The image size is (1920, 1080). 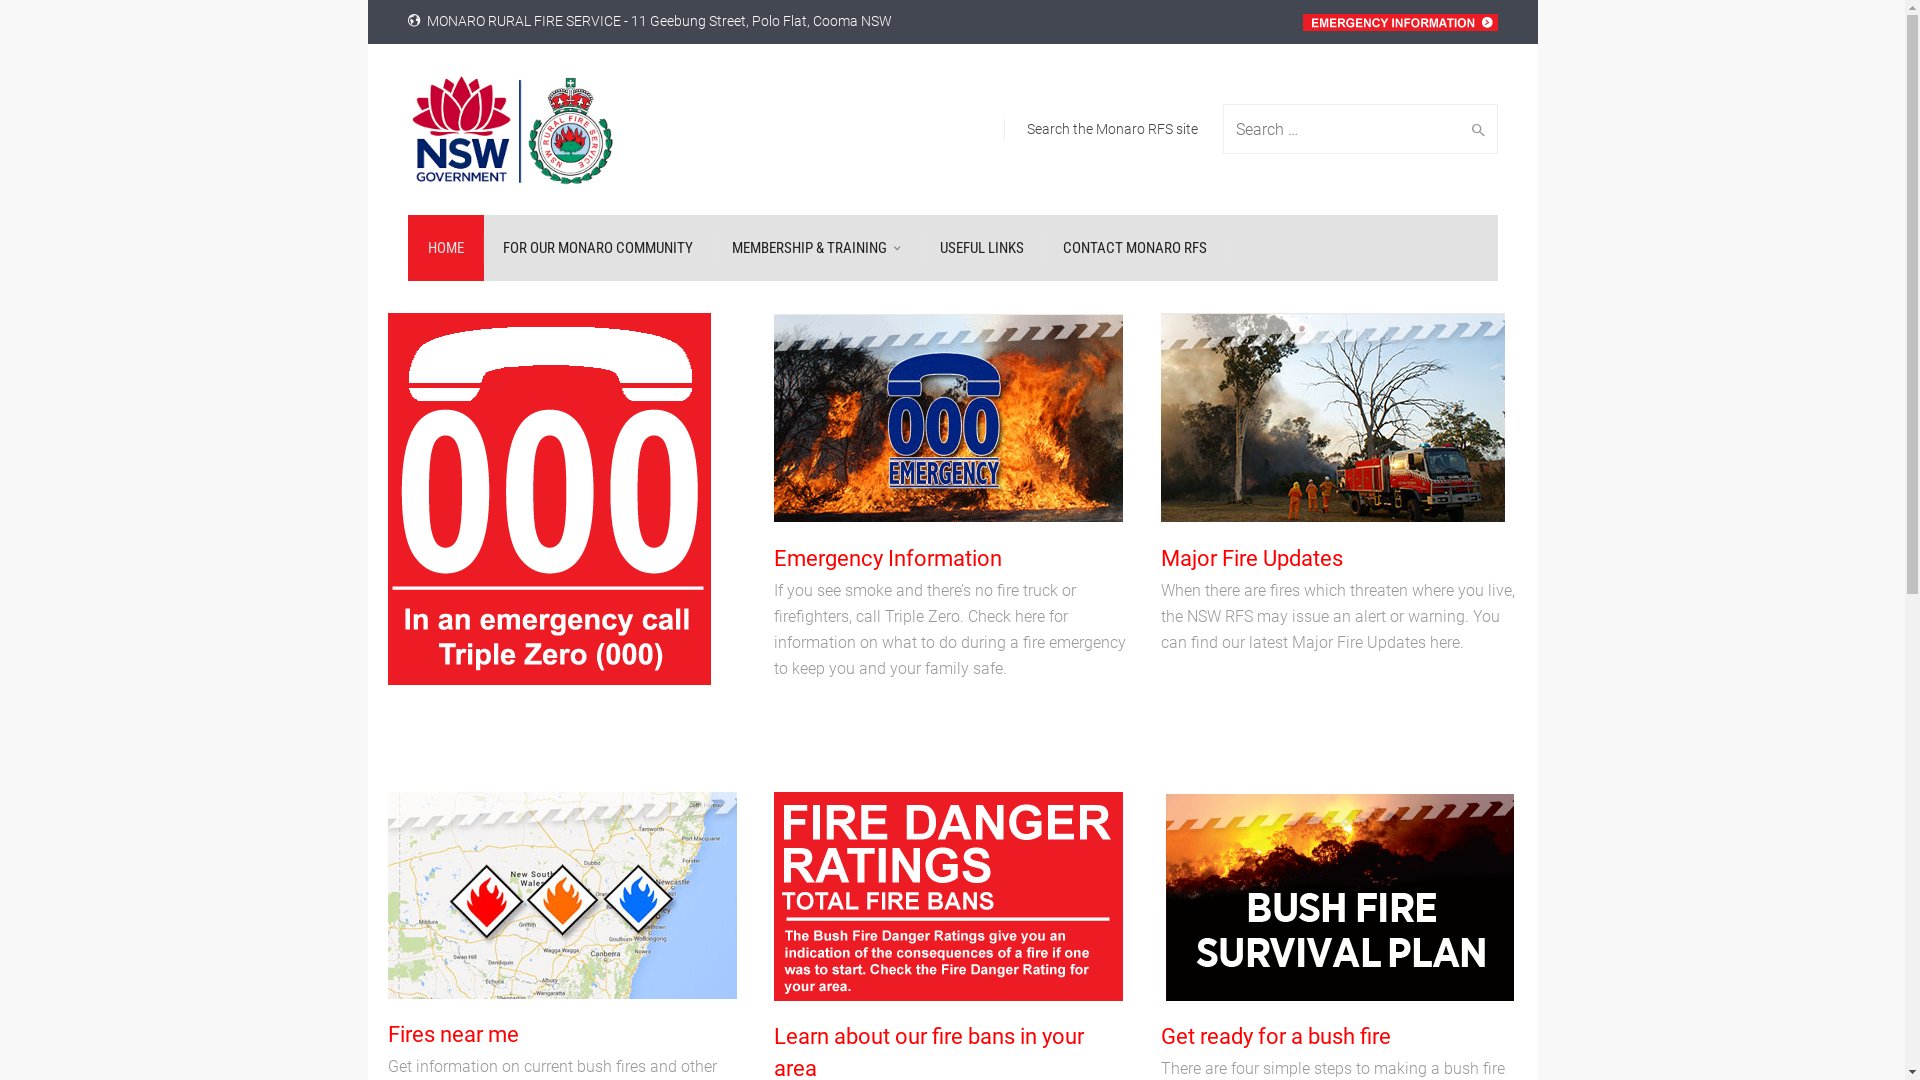 What do you see at coordinates (1134, 248) in the screenshot?
I see `CONTACT MONARO RFS` at bounding box center [1134, 248].